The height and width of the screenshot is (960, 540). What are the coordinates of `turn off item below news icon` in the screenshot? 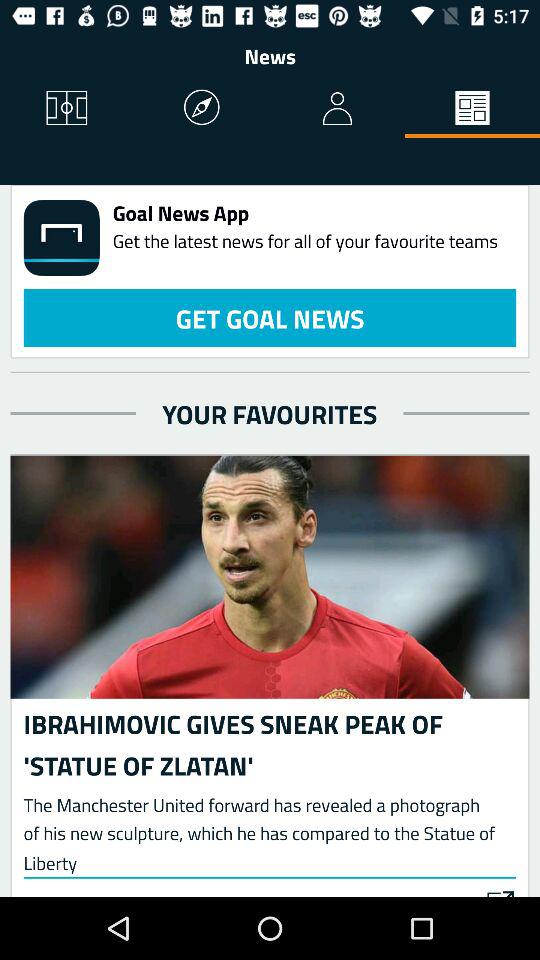 It's located at (202, 108).